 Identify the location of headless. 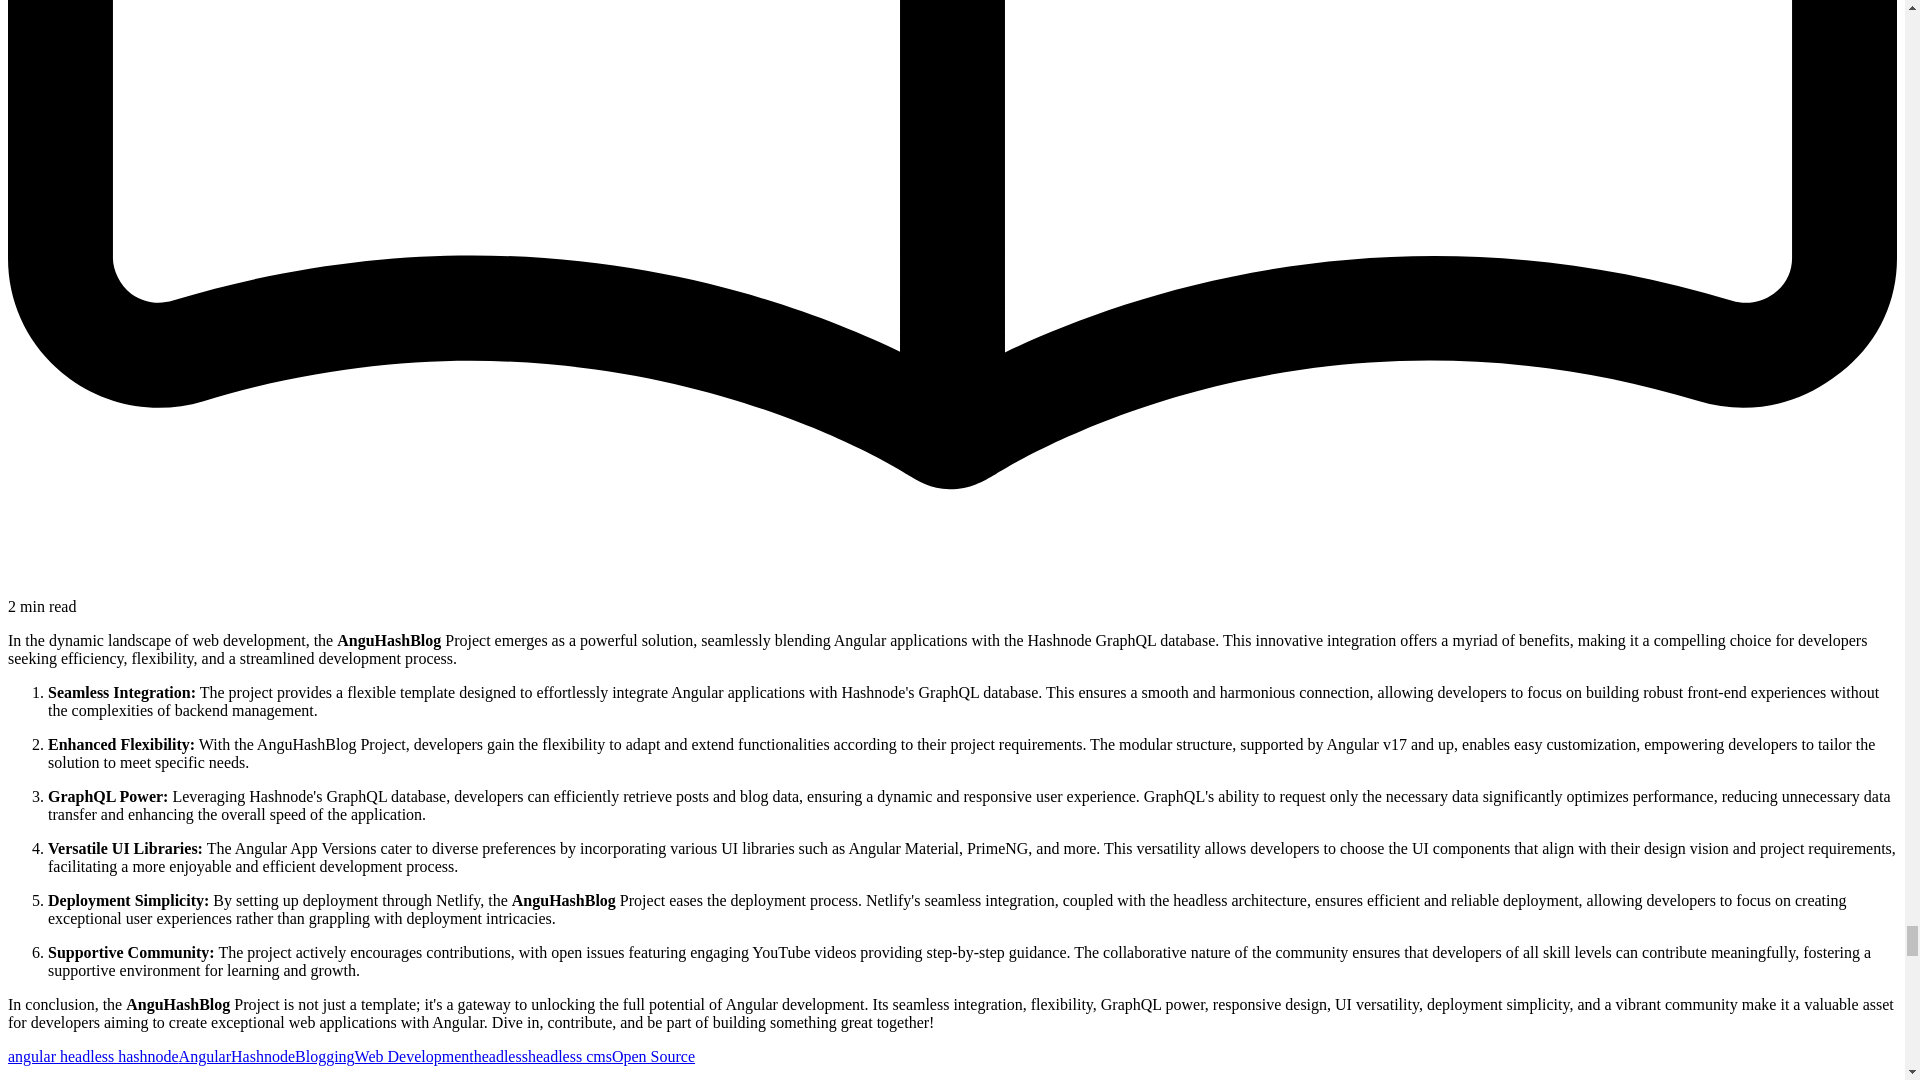
(501, 1056).